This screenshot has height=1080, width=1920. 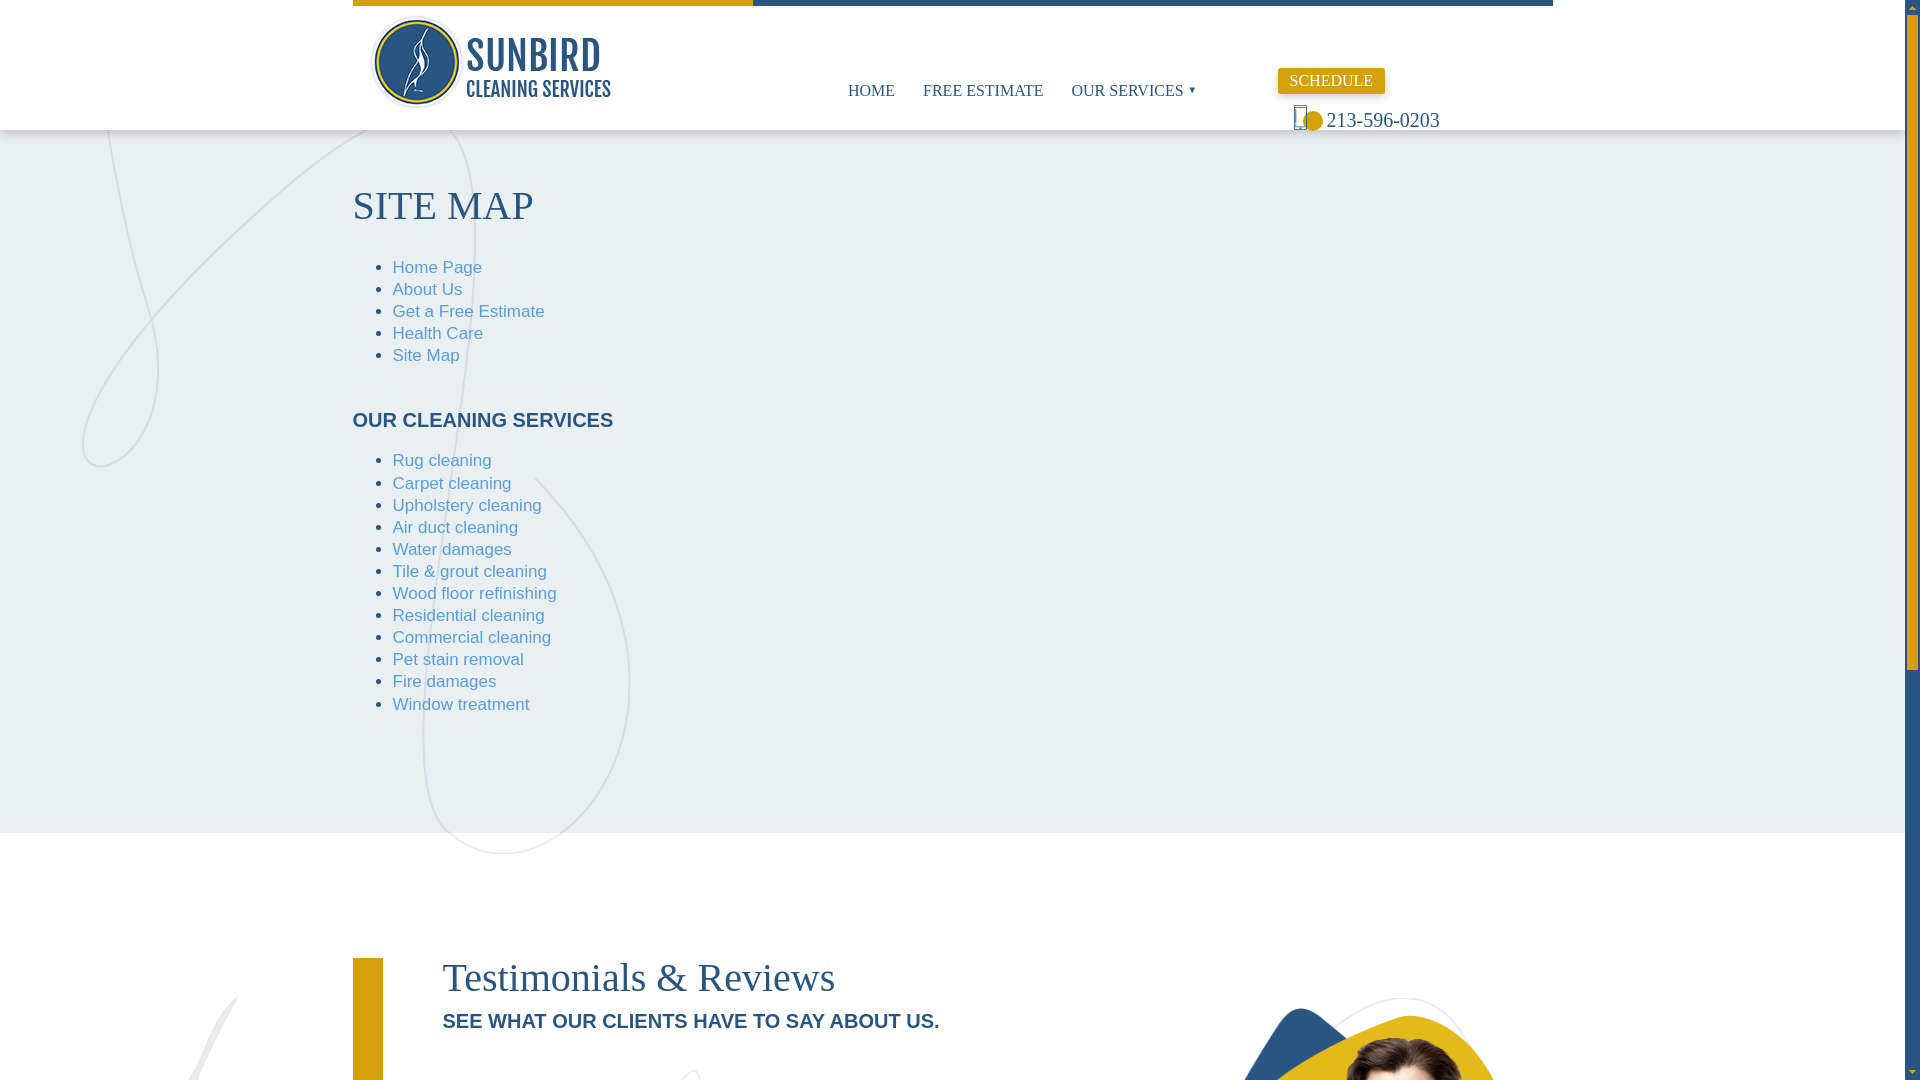 What do you see at coordinates (474, 593) in the screenshot?
I see `Wood floor refinishing` at bounding box center [474, 593].